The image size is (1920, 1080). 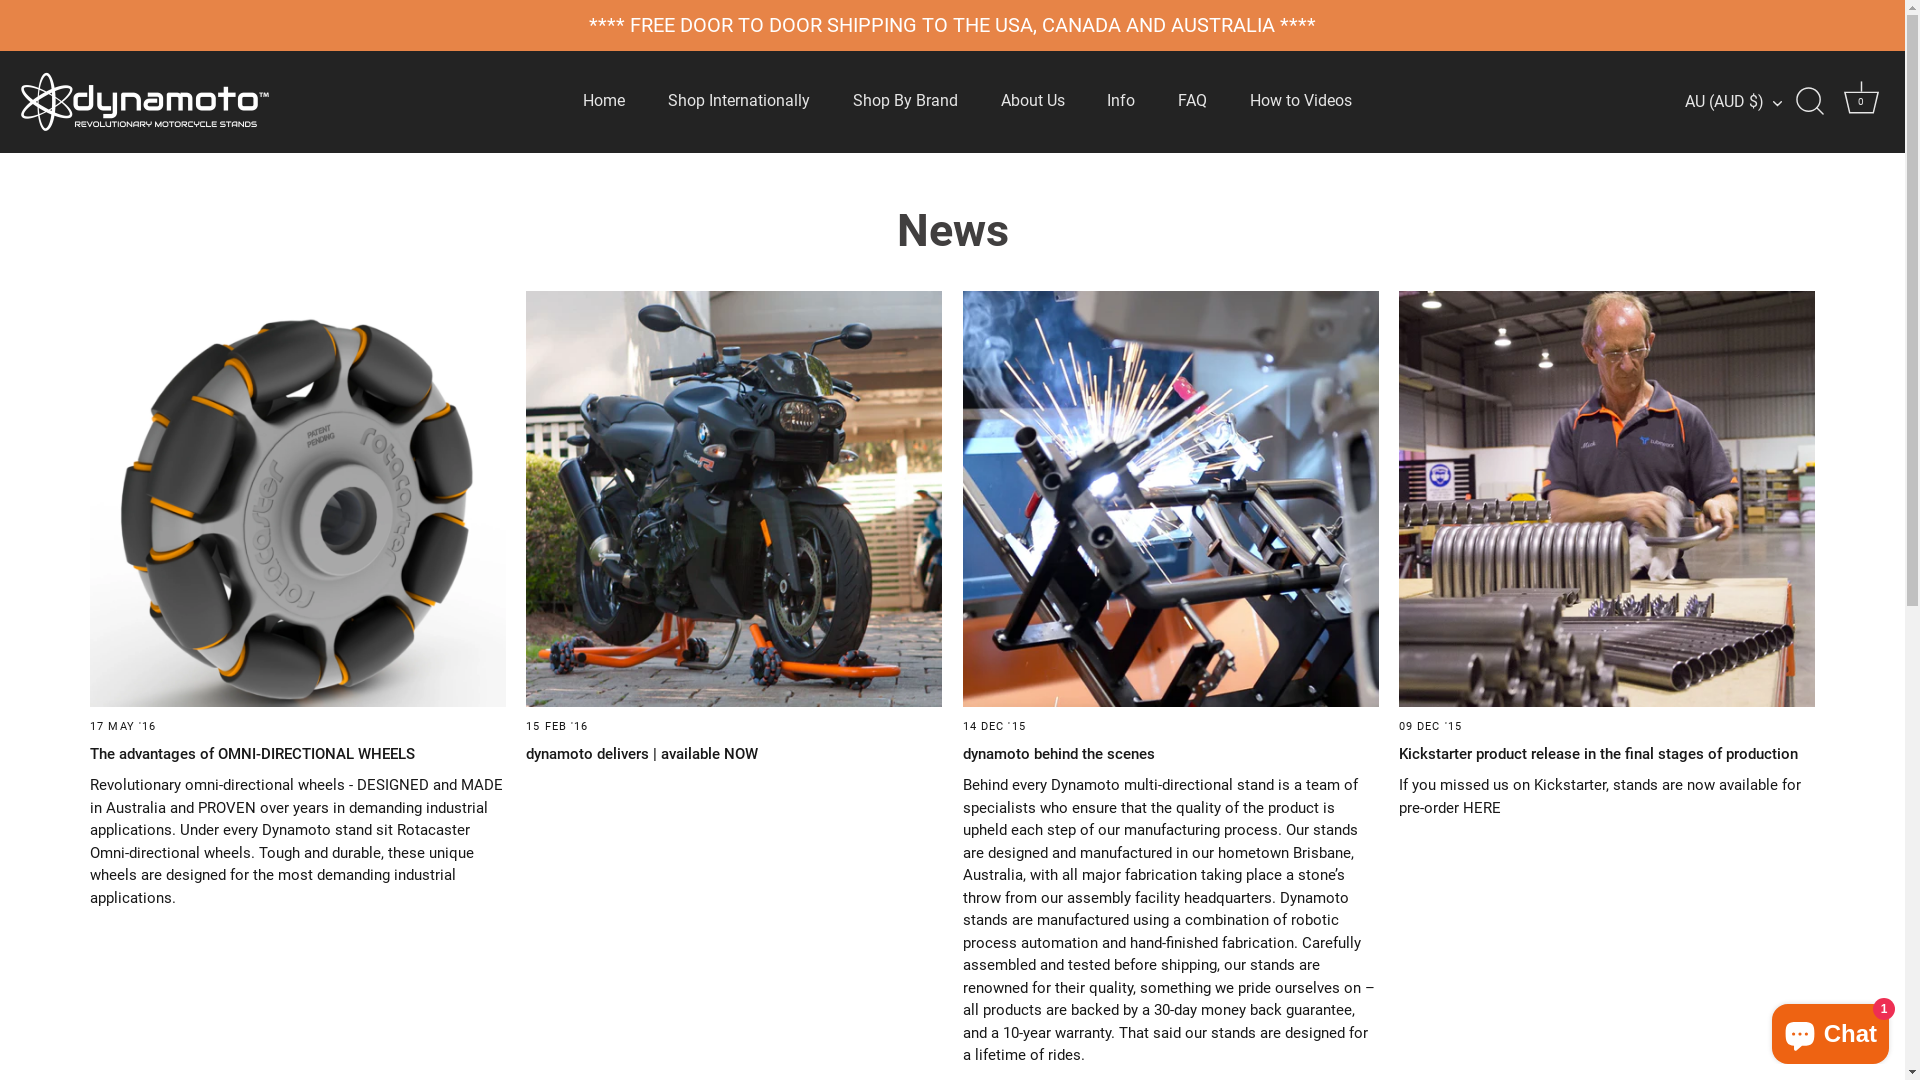 What do you see at coordinates (1861, 102) in the screenshot?
I see `Cart
0` at bounding box center [1861, 102].